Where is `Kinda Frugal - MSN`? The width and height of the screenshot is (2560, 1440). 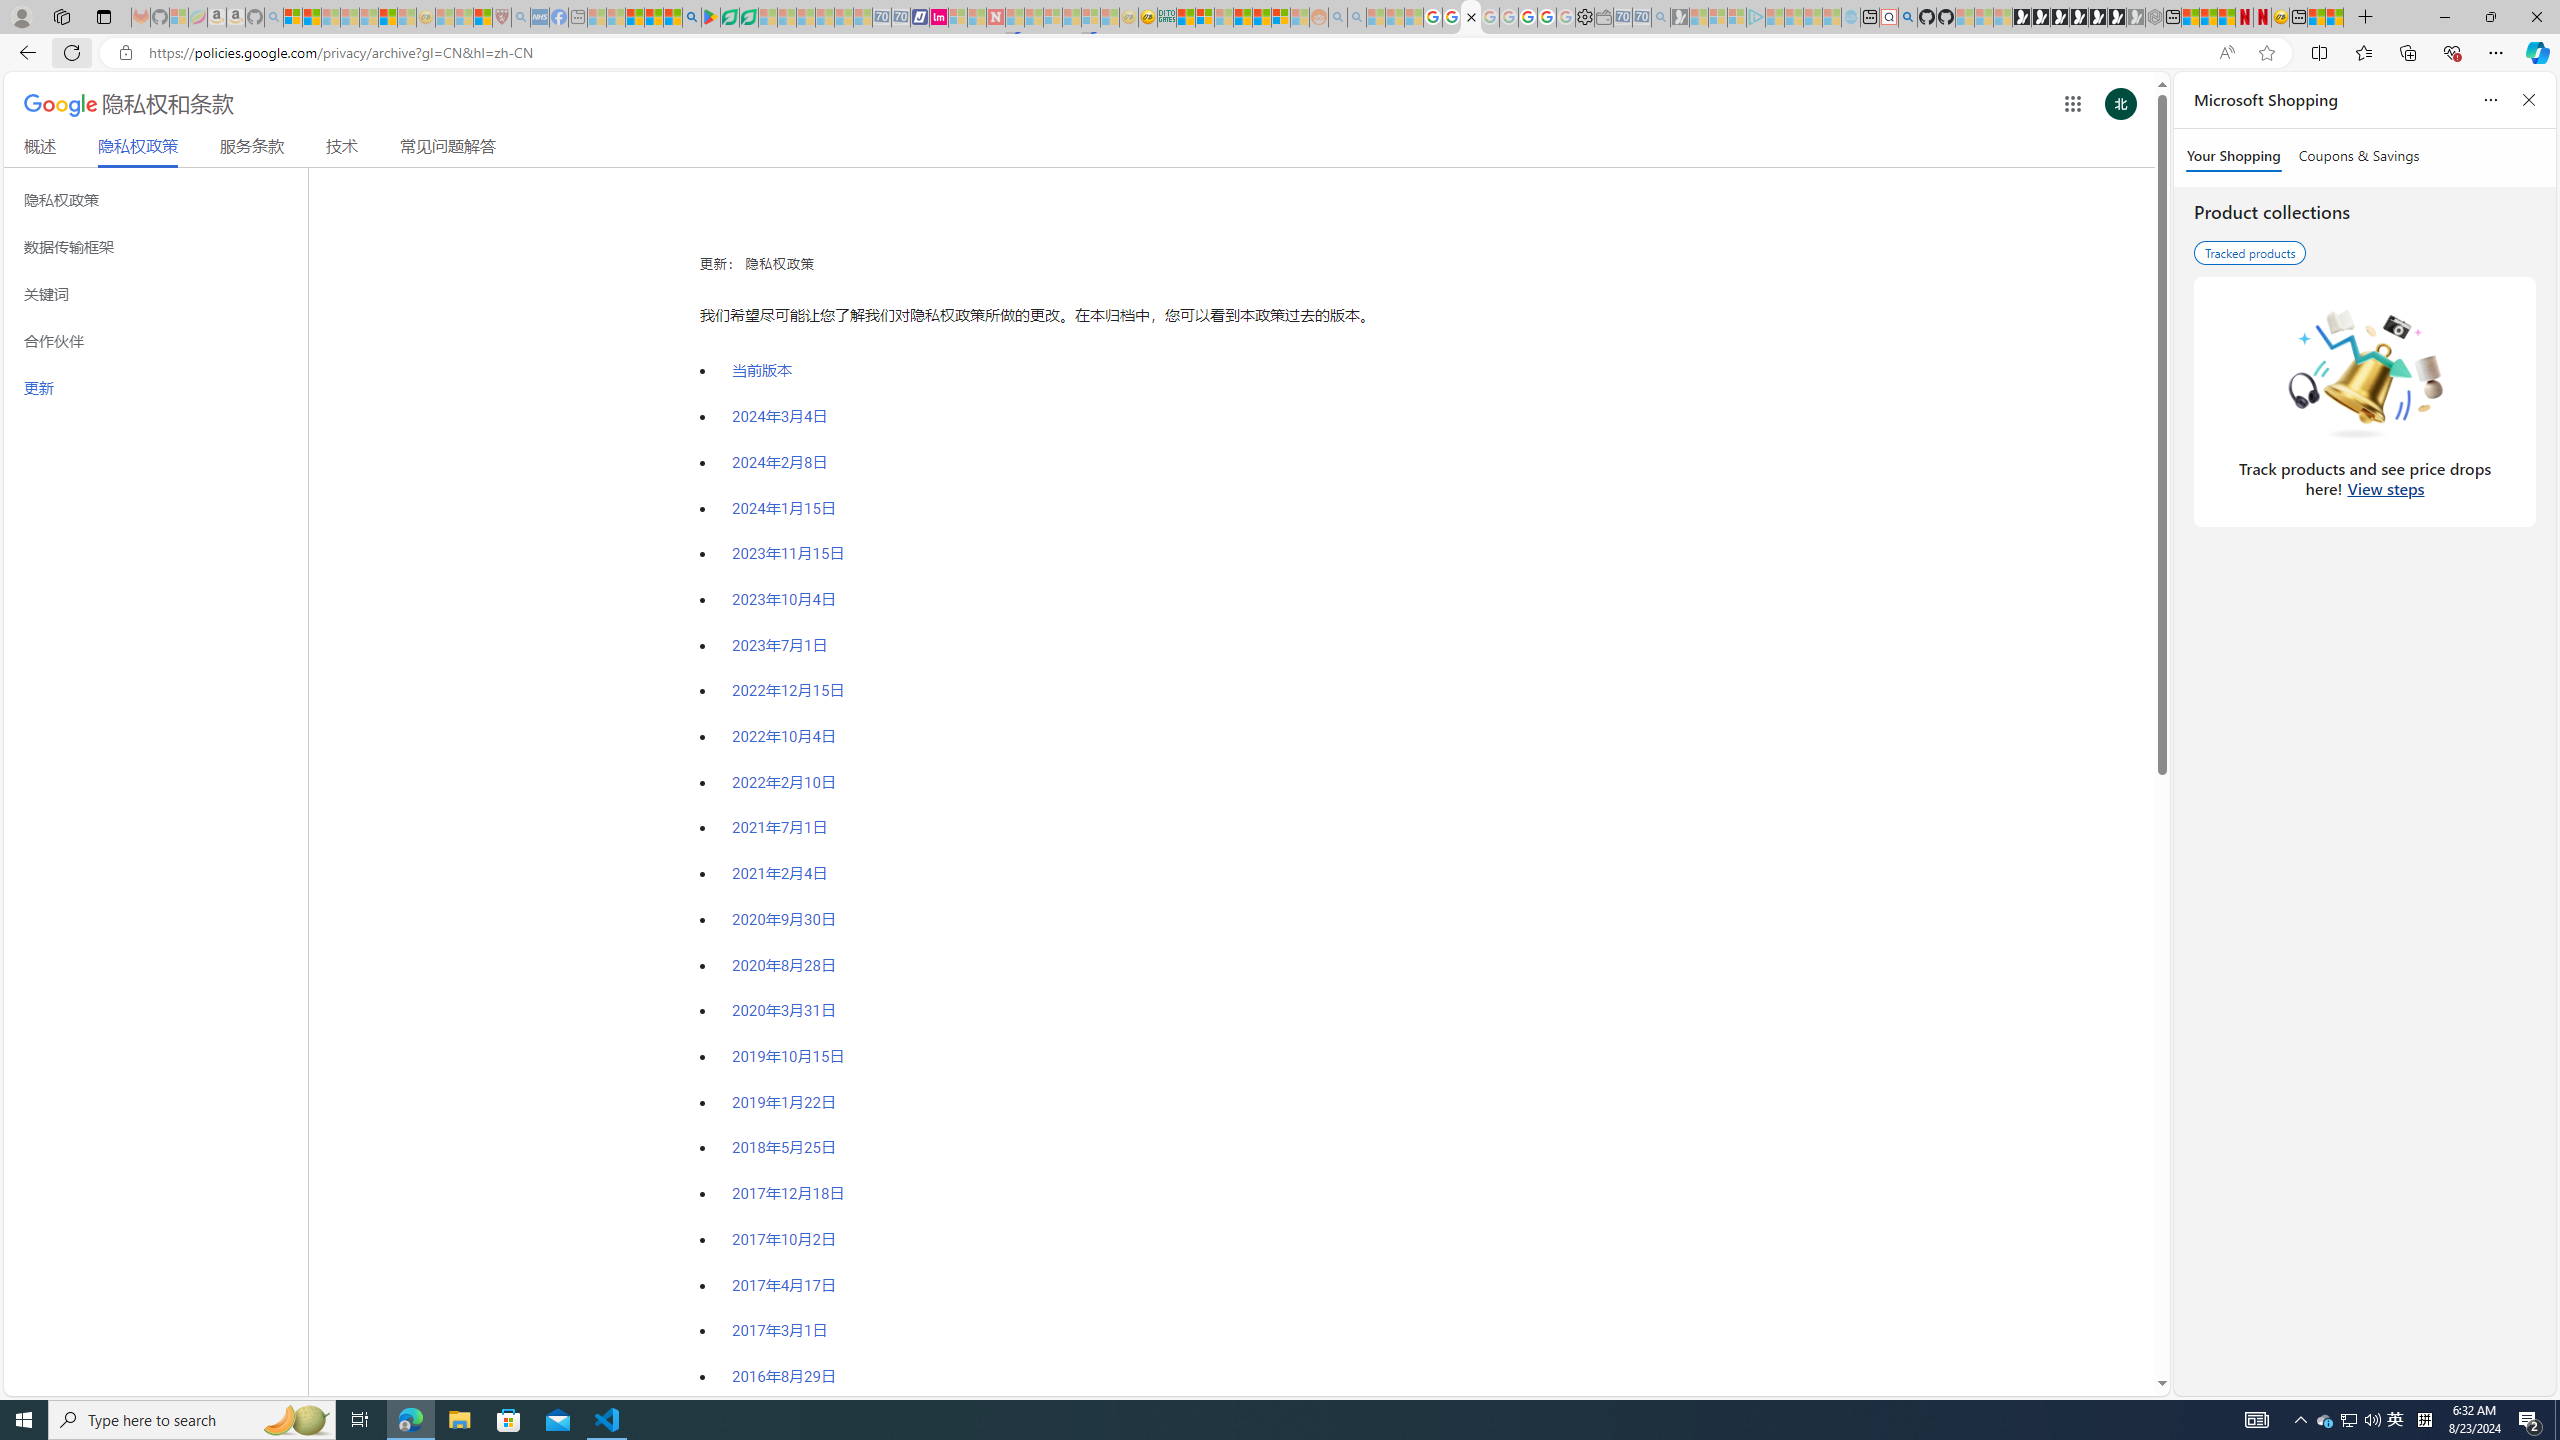 Kinda Frugal - MSN is located at coordinates (1262, 17).